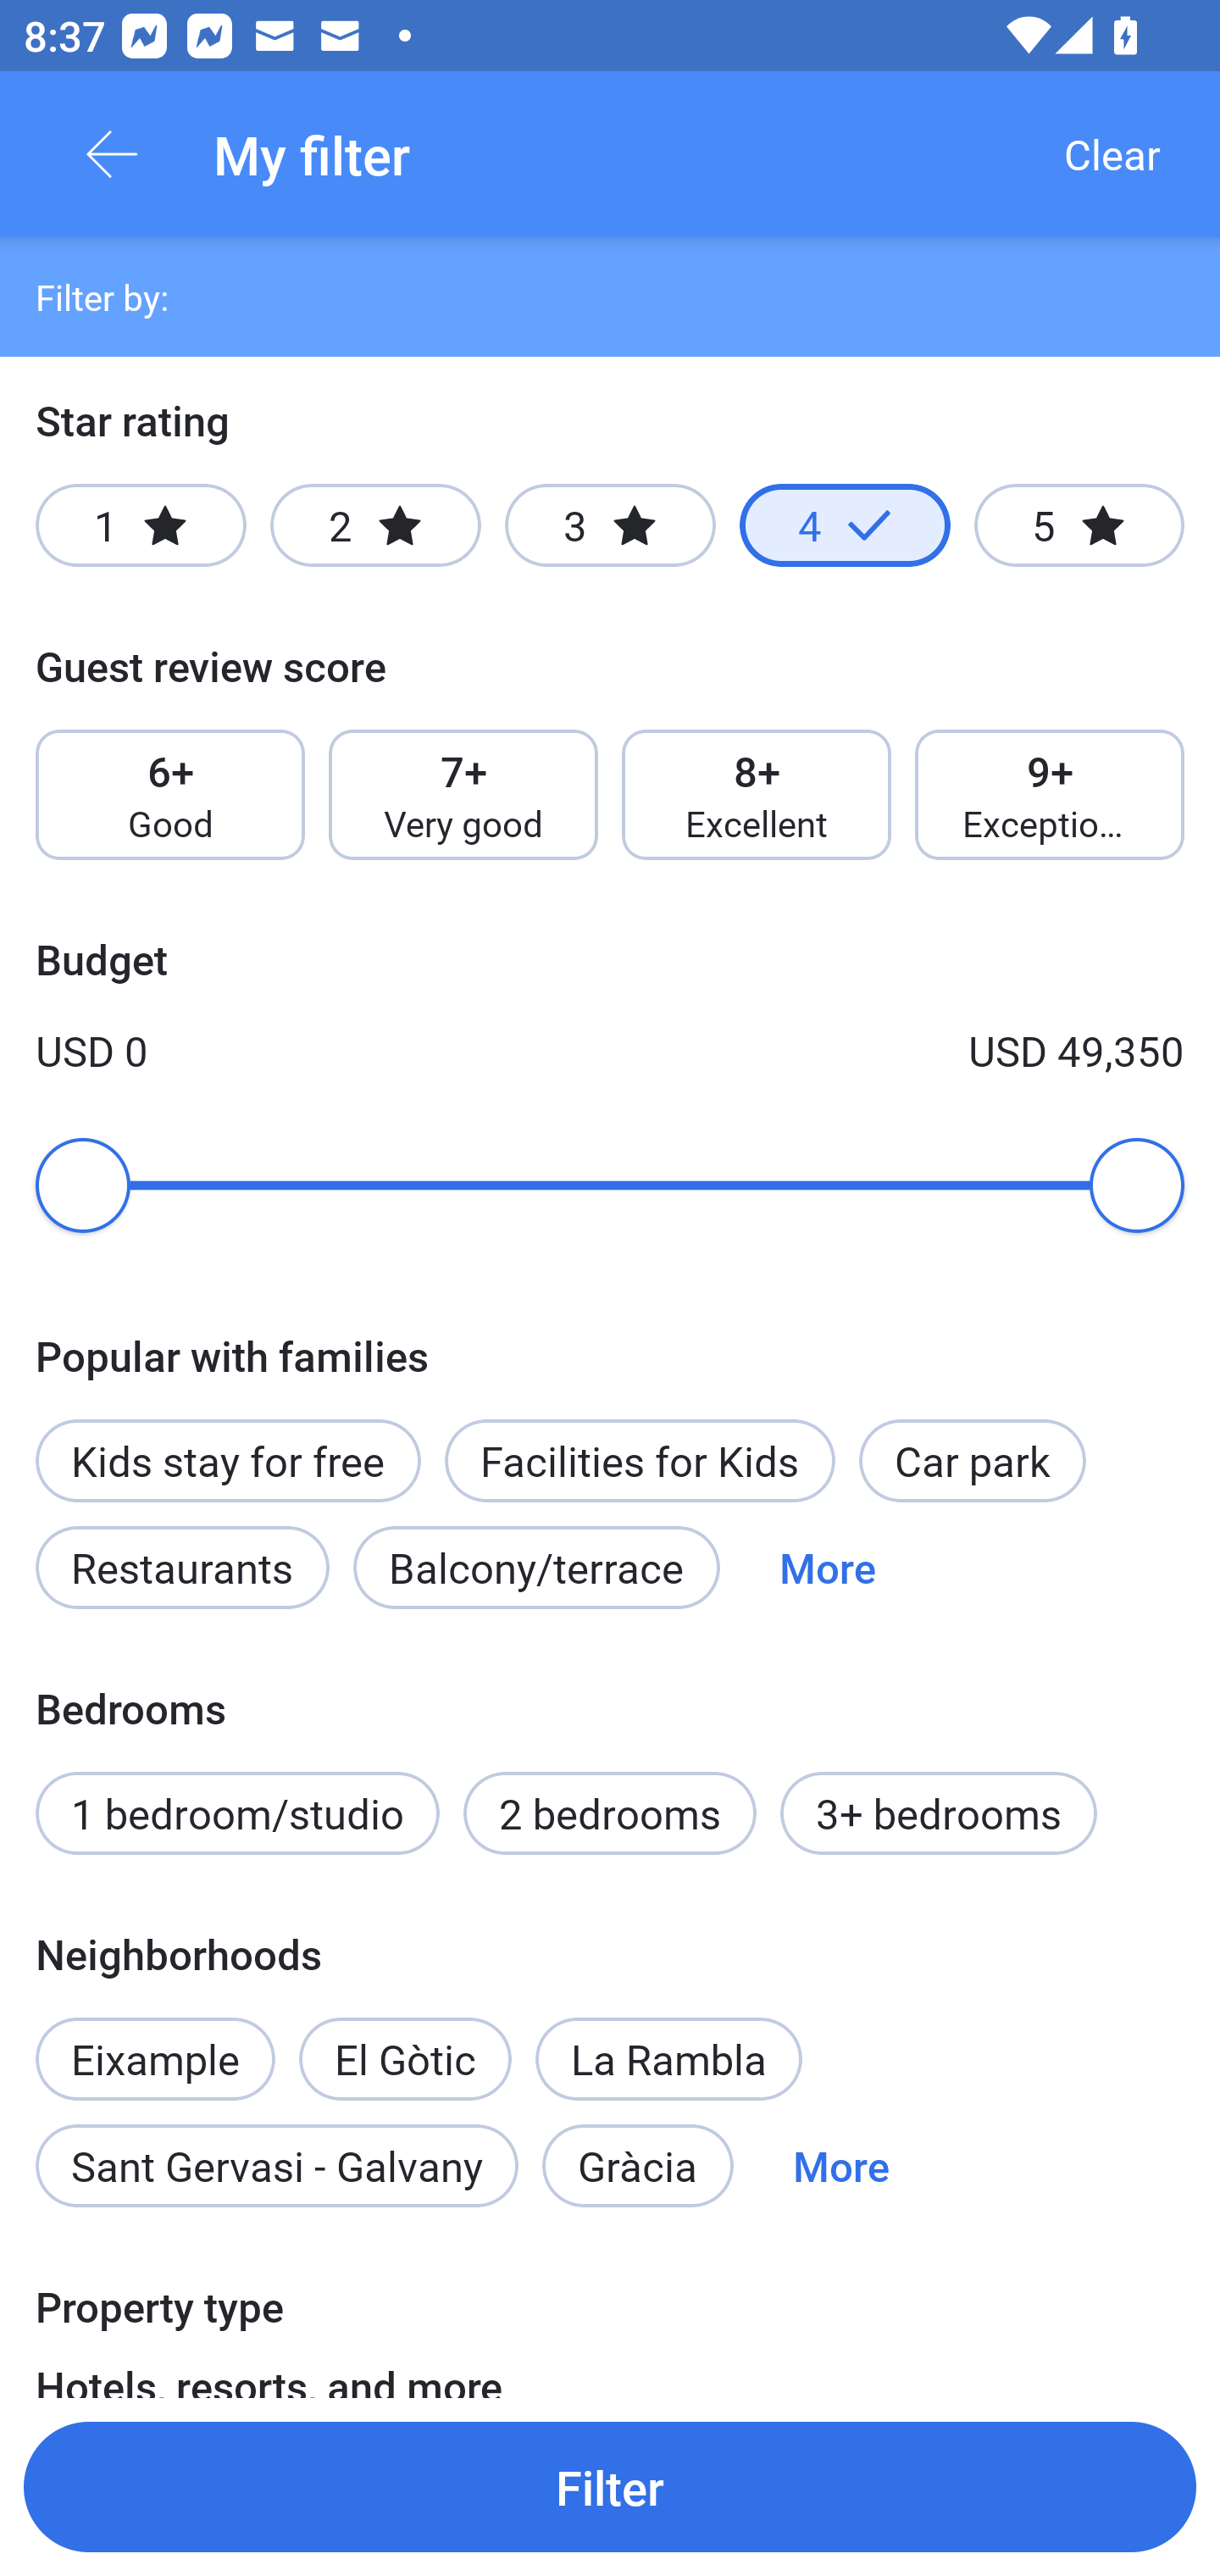 The height and width of the screenshot is (2576, 1220). I want to click on 7+ Very good, so click(463, 795).